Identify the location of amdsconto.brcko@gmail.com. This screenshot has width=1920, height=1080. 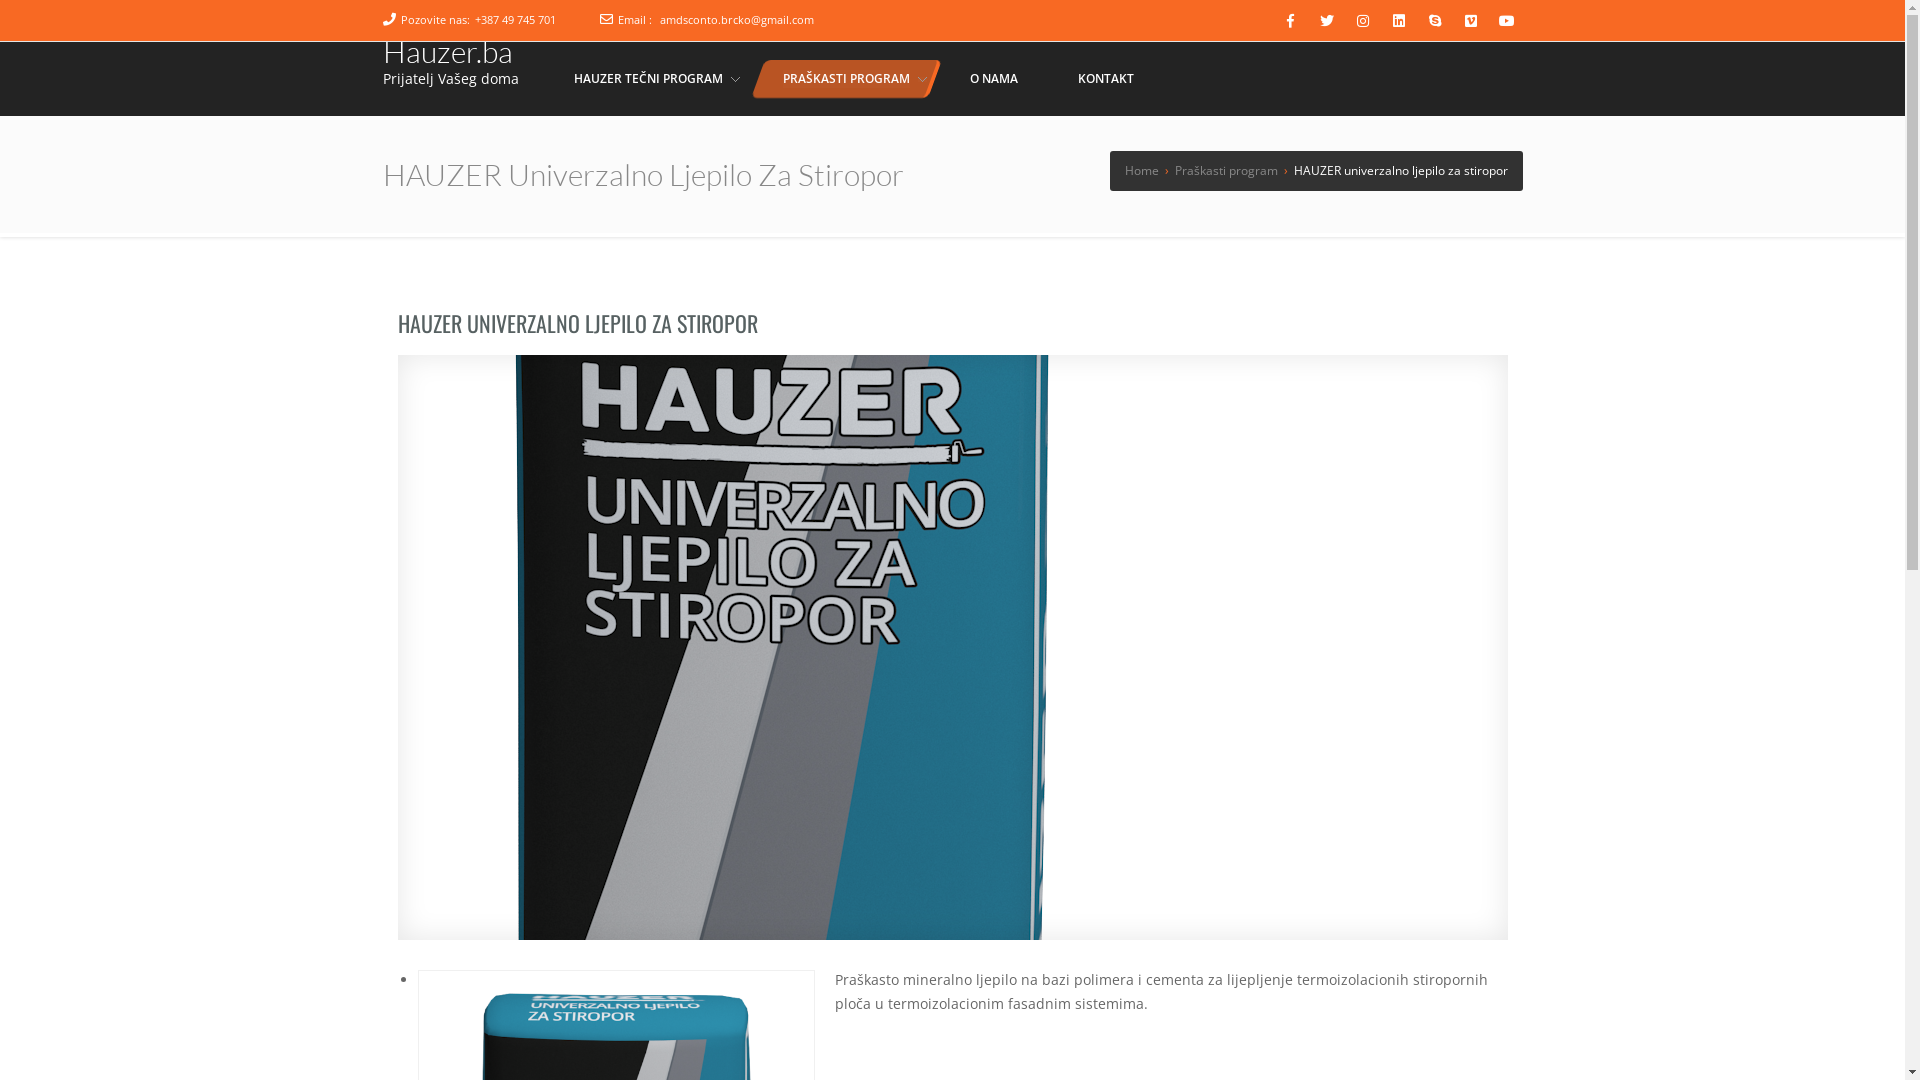
(737, 20).